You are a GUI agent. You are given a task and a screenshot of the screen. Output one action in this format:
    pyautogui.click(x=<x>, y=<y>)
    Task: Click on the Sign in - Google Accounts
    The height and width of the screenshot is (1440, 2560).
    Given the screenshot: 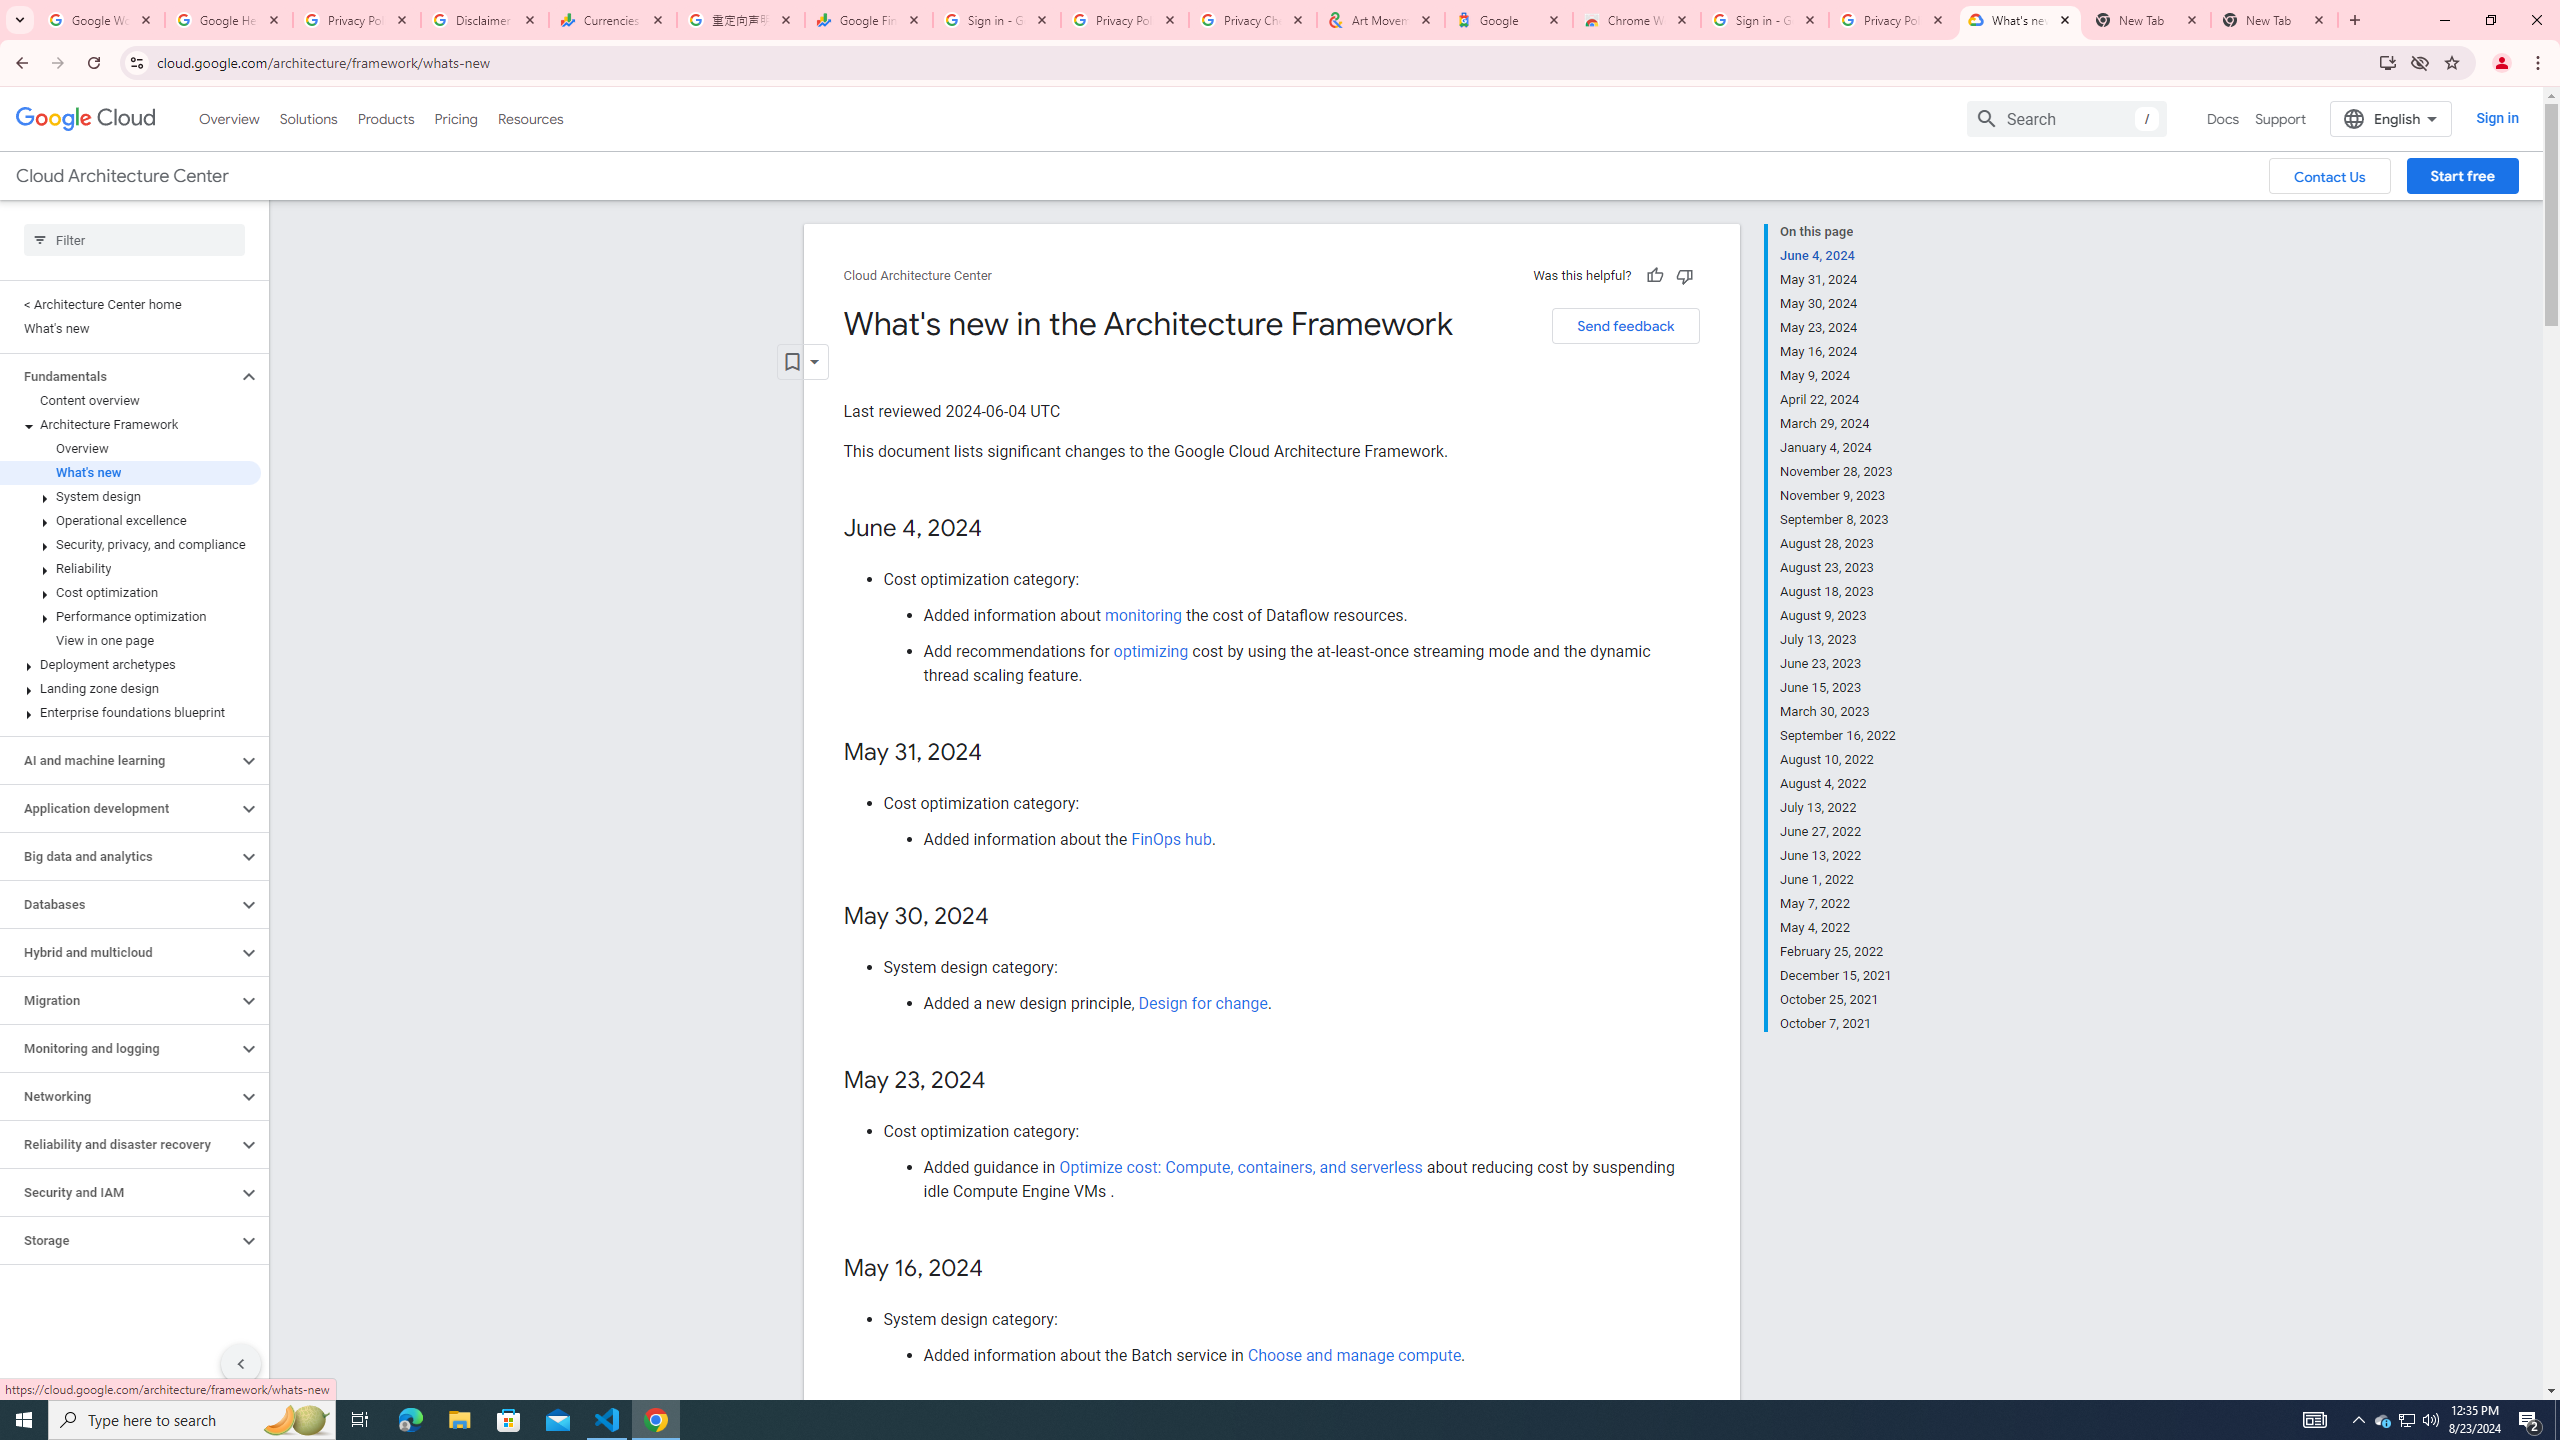 What is the action you would take?
    pyautogui.click(x=997, y=20)
    